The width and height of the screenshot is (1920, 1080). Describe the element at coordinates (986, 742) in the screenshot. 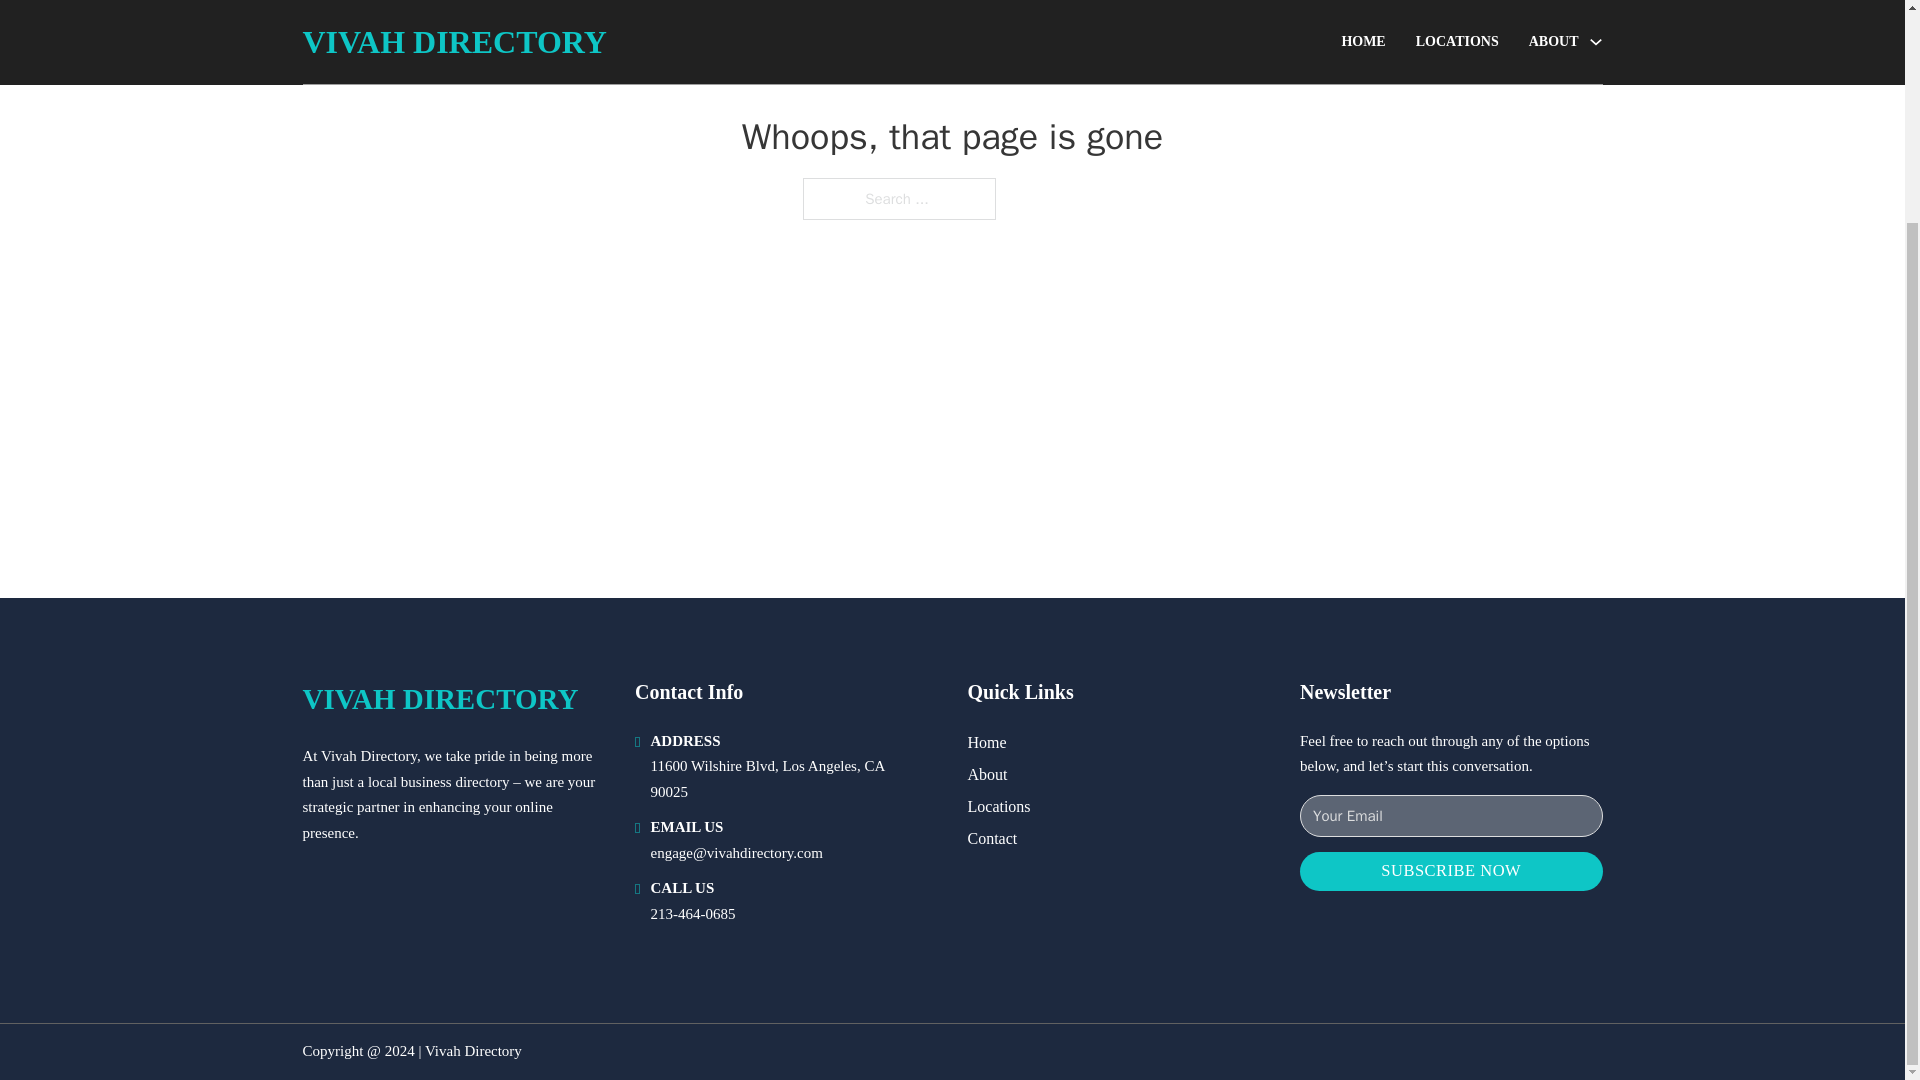

I see `Home` at that location.